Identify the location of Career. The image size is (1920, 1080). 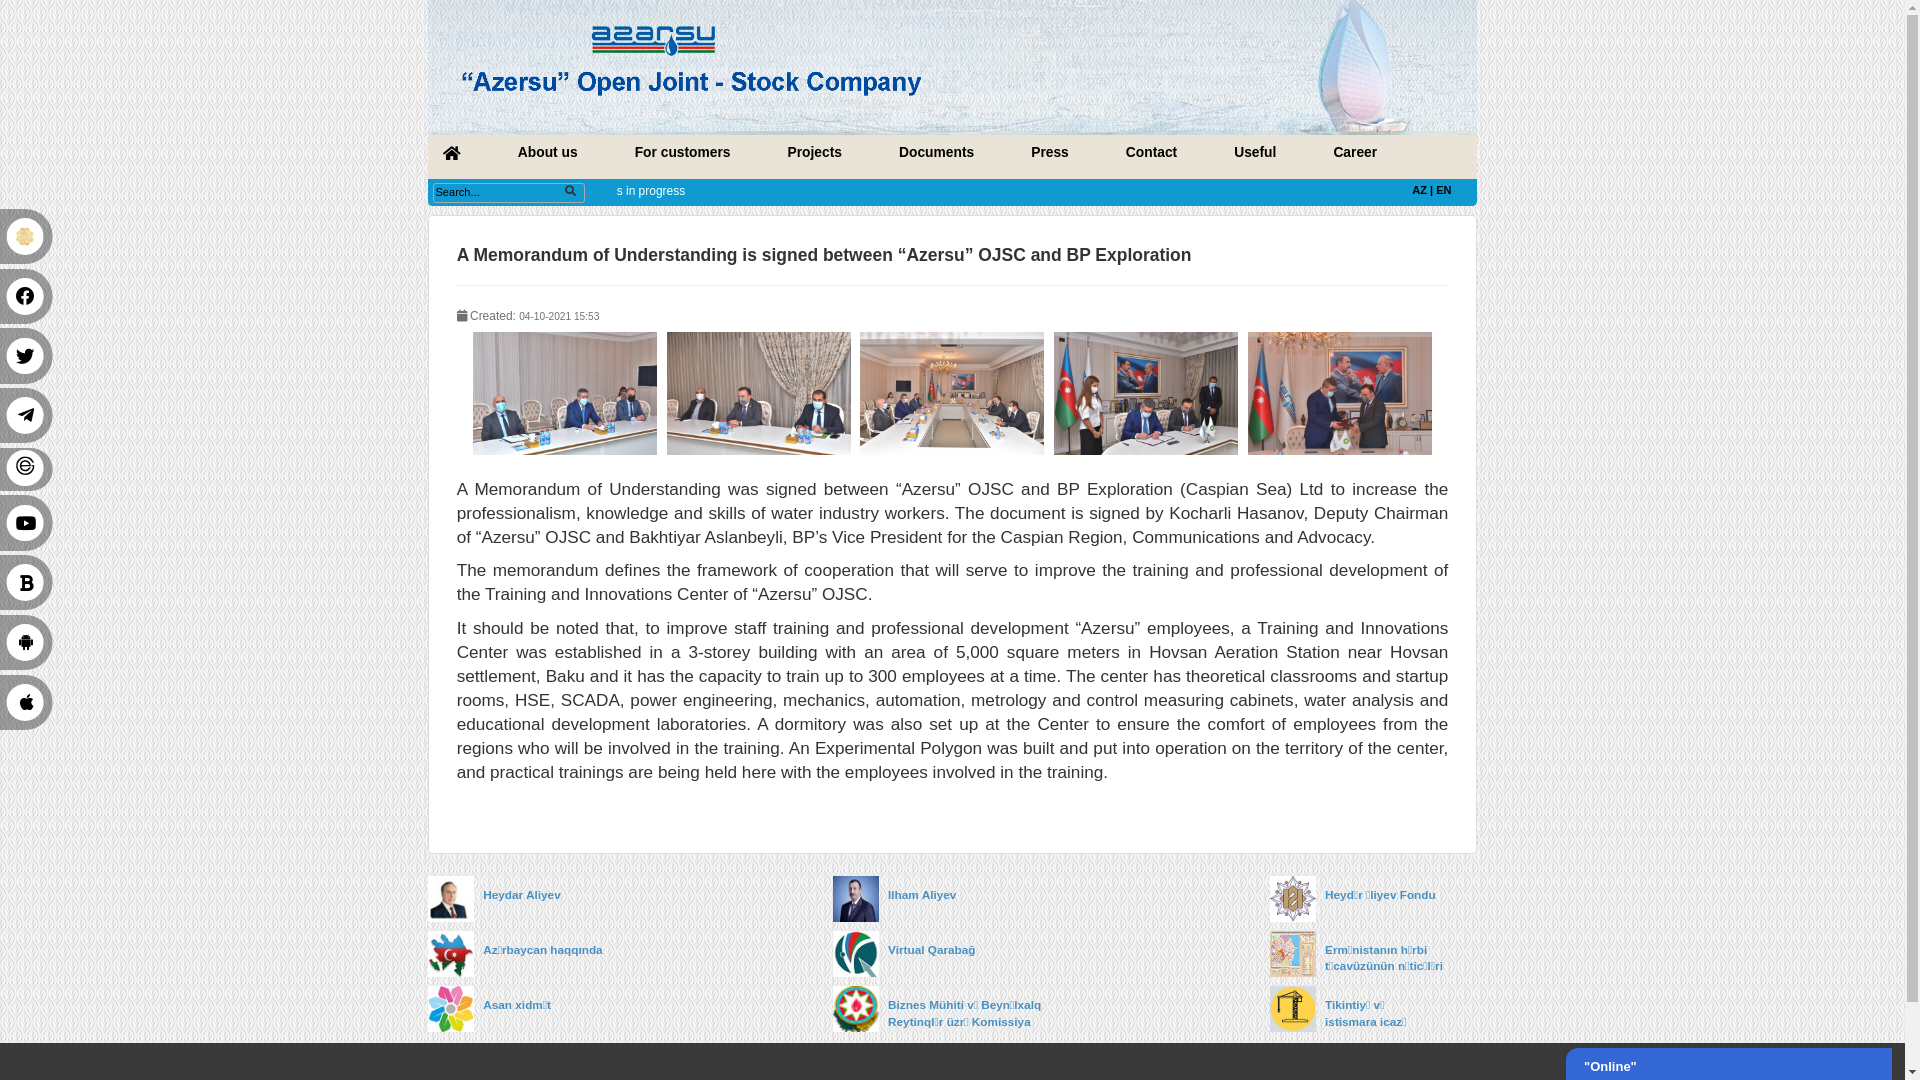
(1473, 166).